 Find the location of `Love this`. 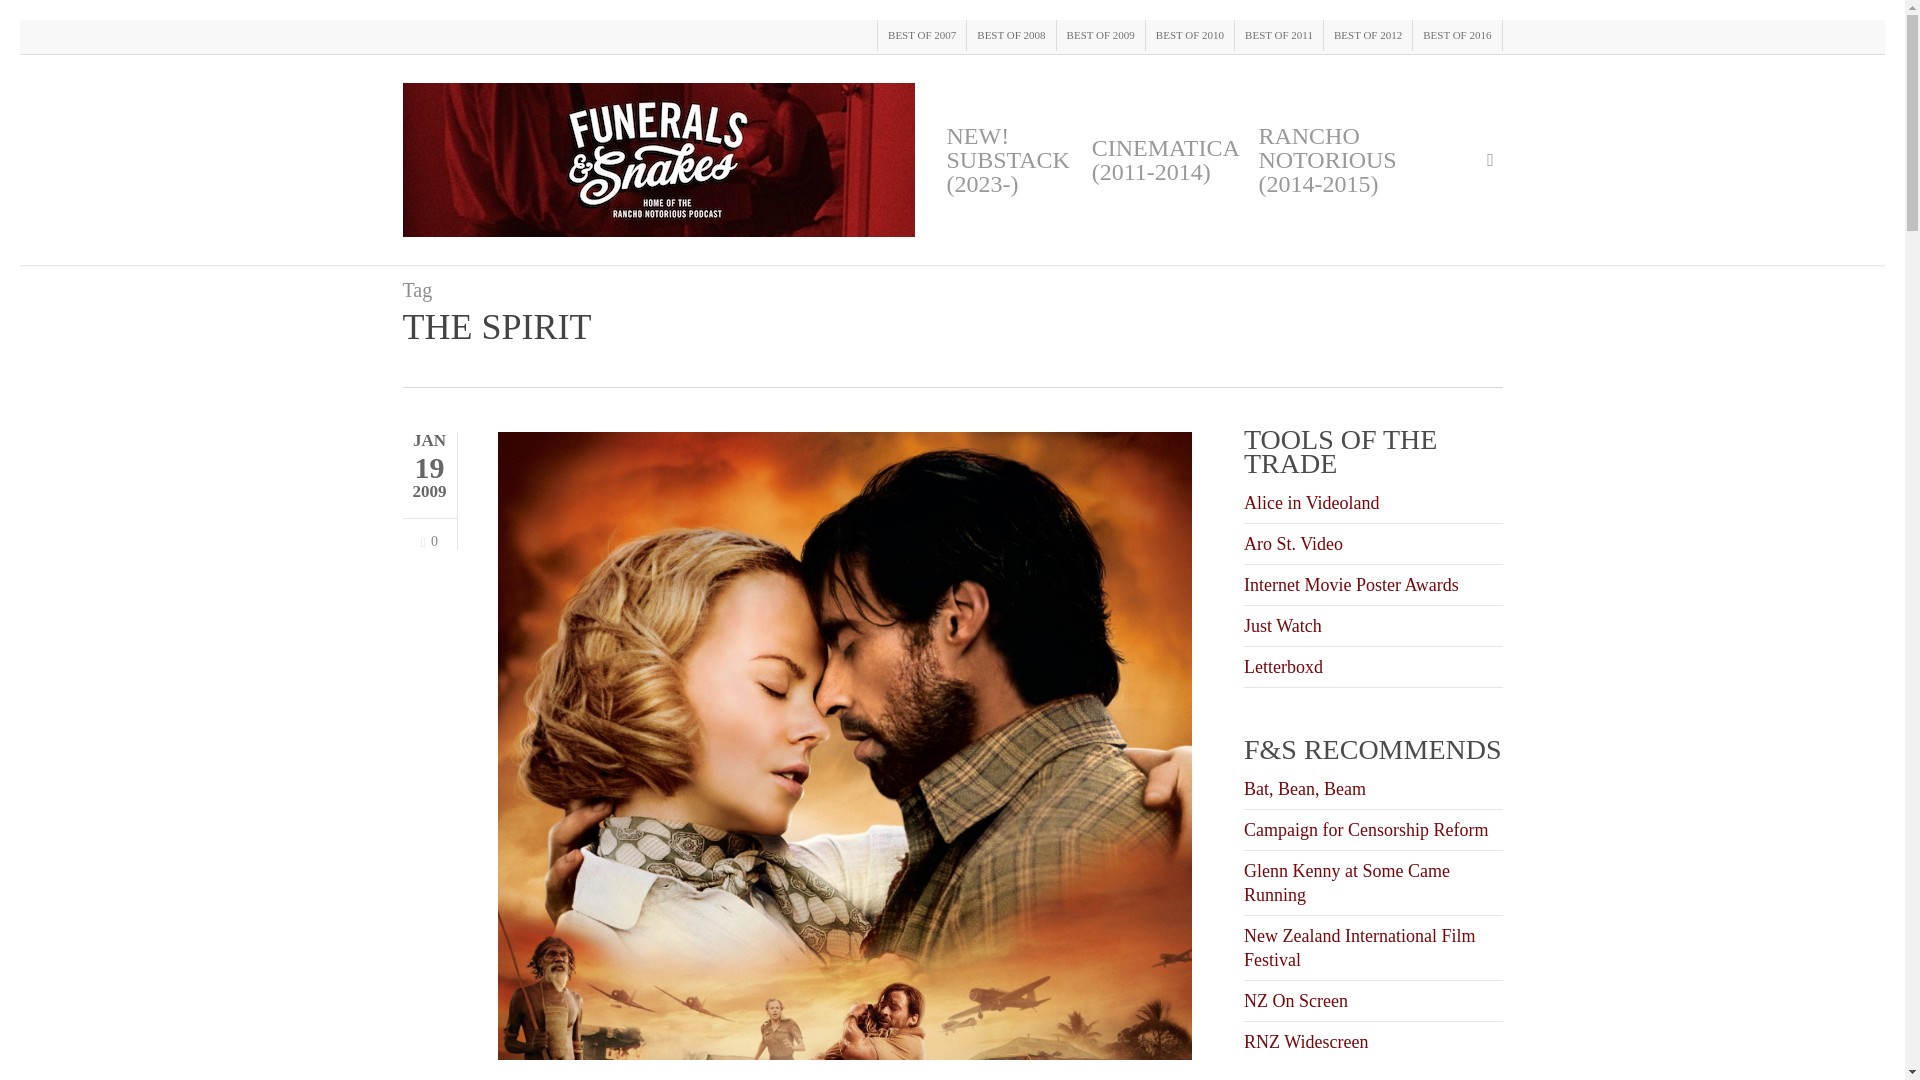

Love this is located at coordinates (428, 541).